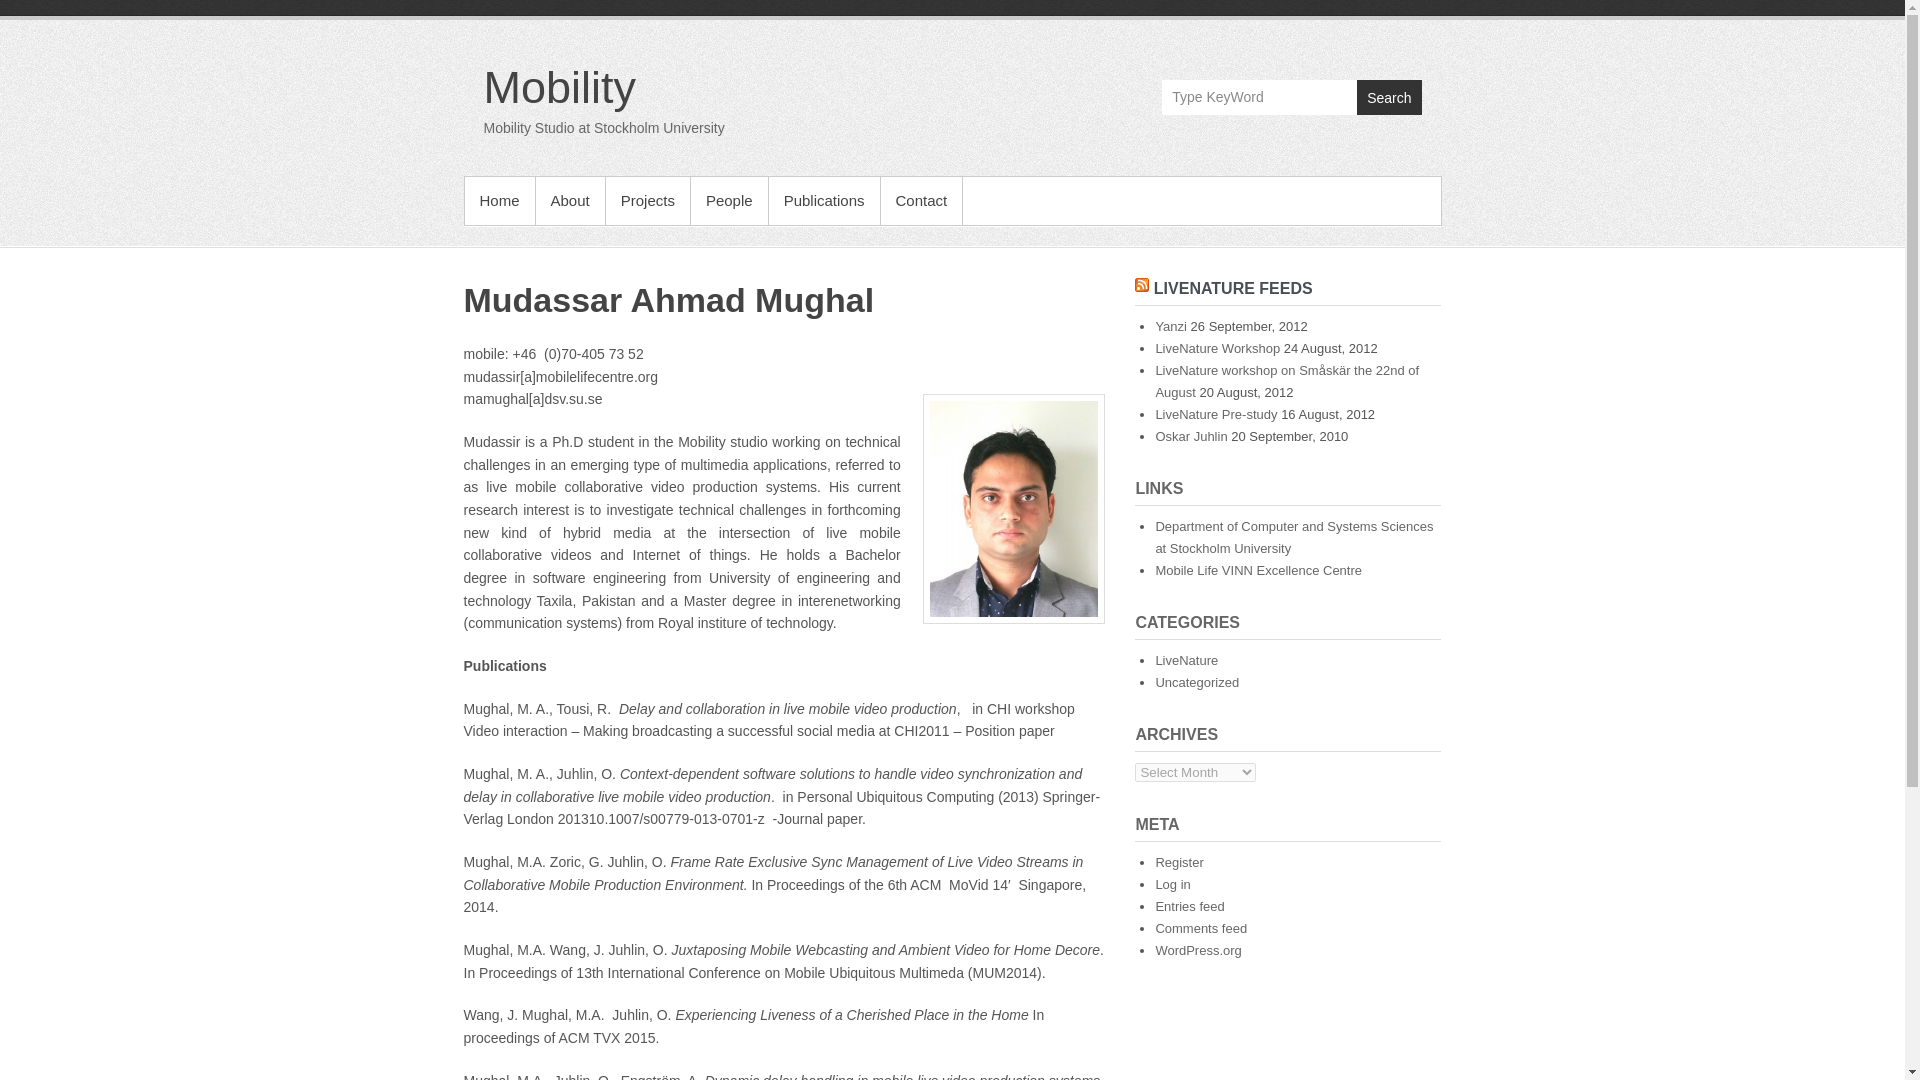 The image size is (1920, 1080). I want to click on People, so click(730, 200).